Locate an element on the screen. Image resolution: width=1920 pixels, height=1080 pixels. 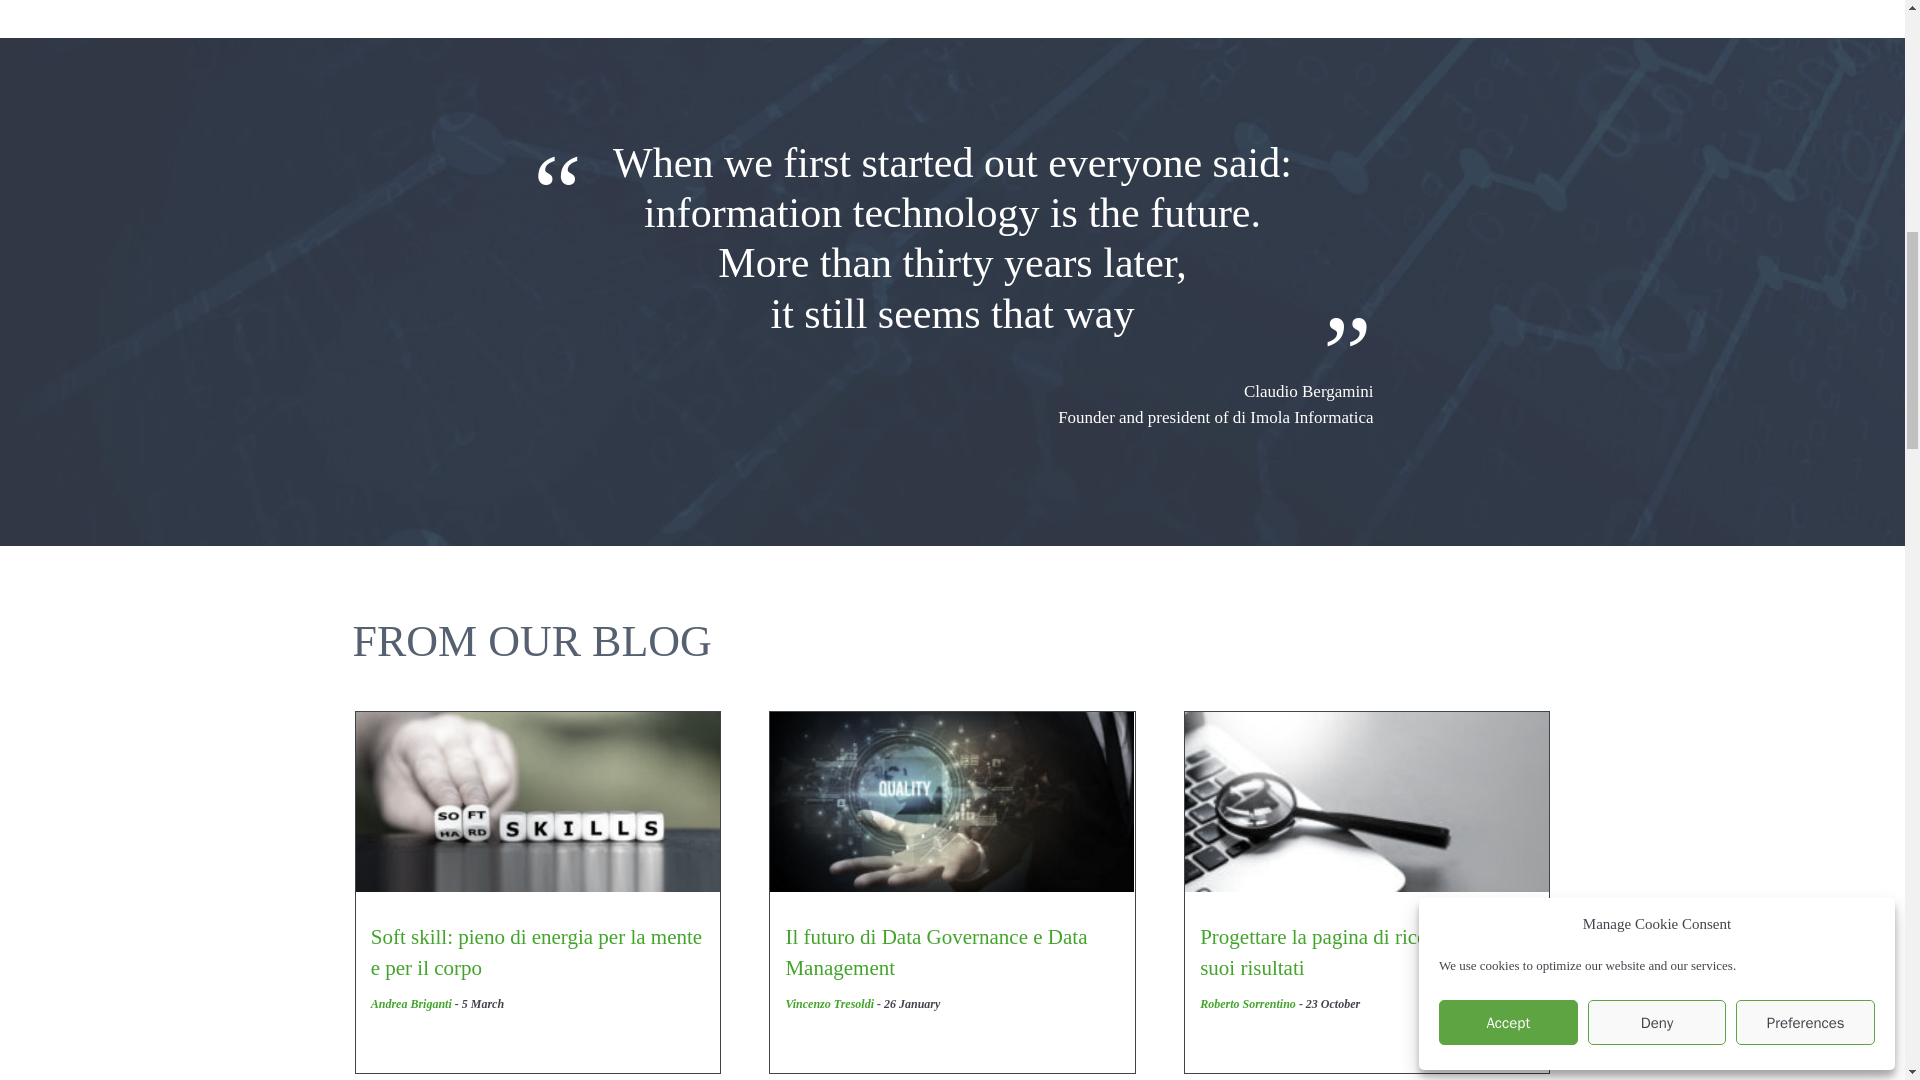
Soft skill: pieno di energia per la mente e per il corpo is located at coordinates (538, 802).